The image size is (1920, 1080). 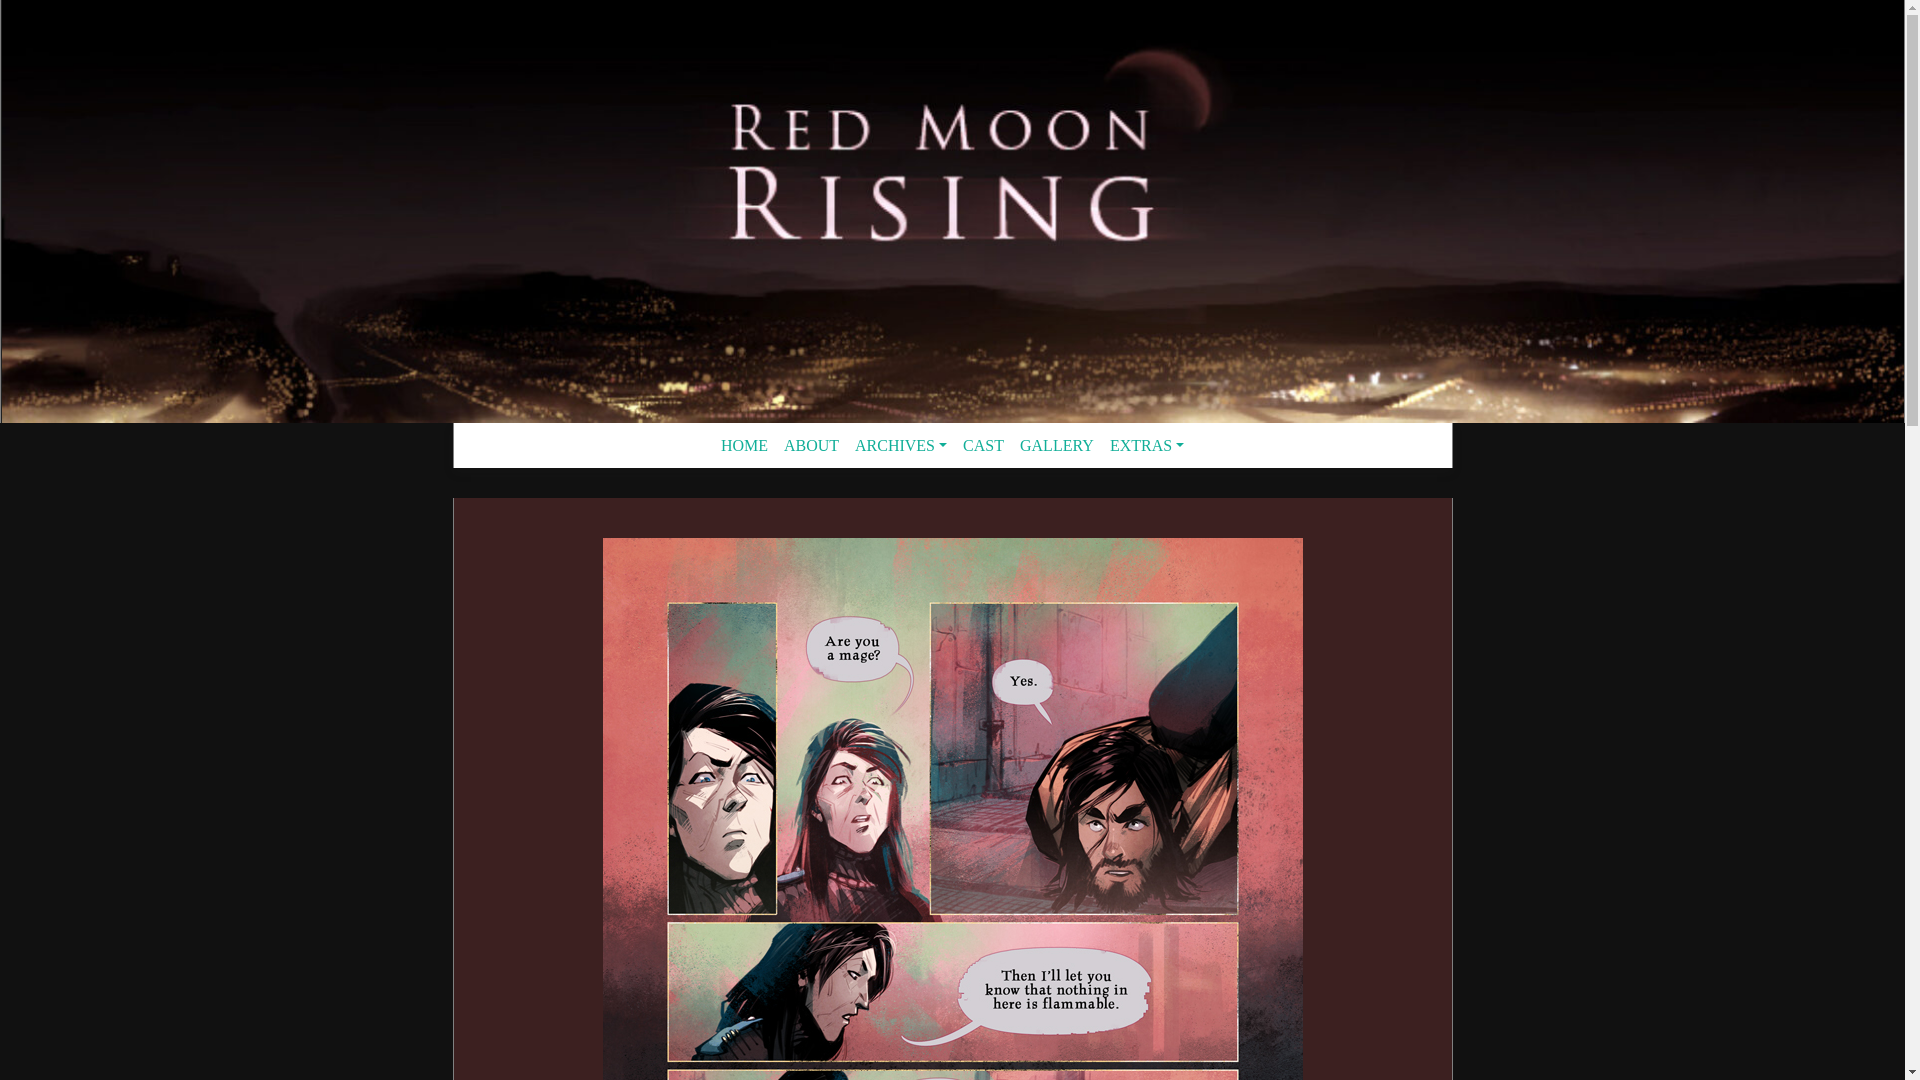 I want to click on GALLERY, so click(x=1056, y=446).